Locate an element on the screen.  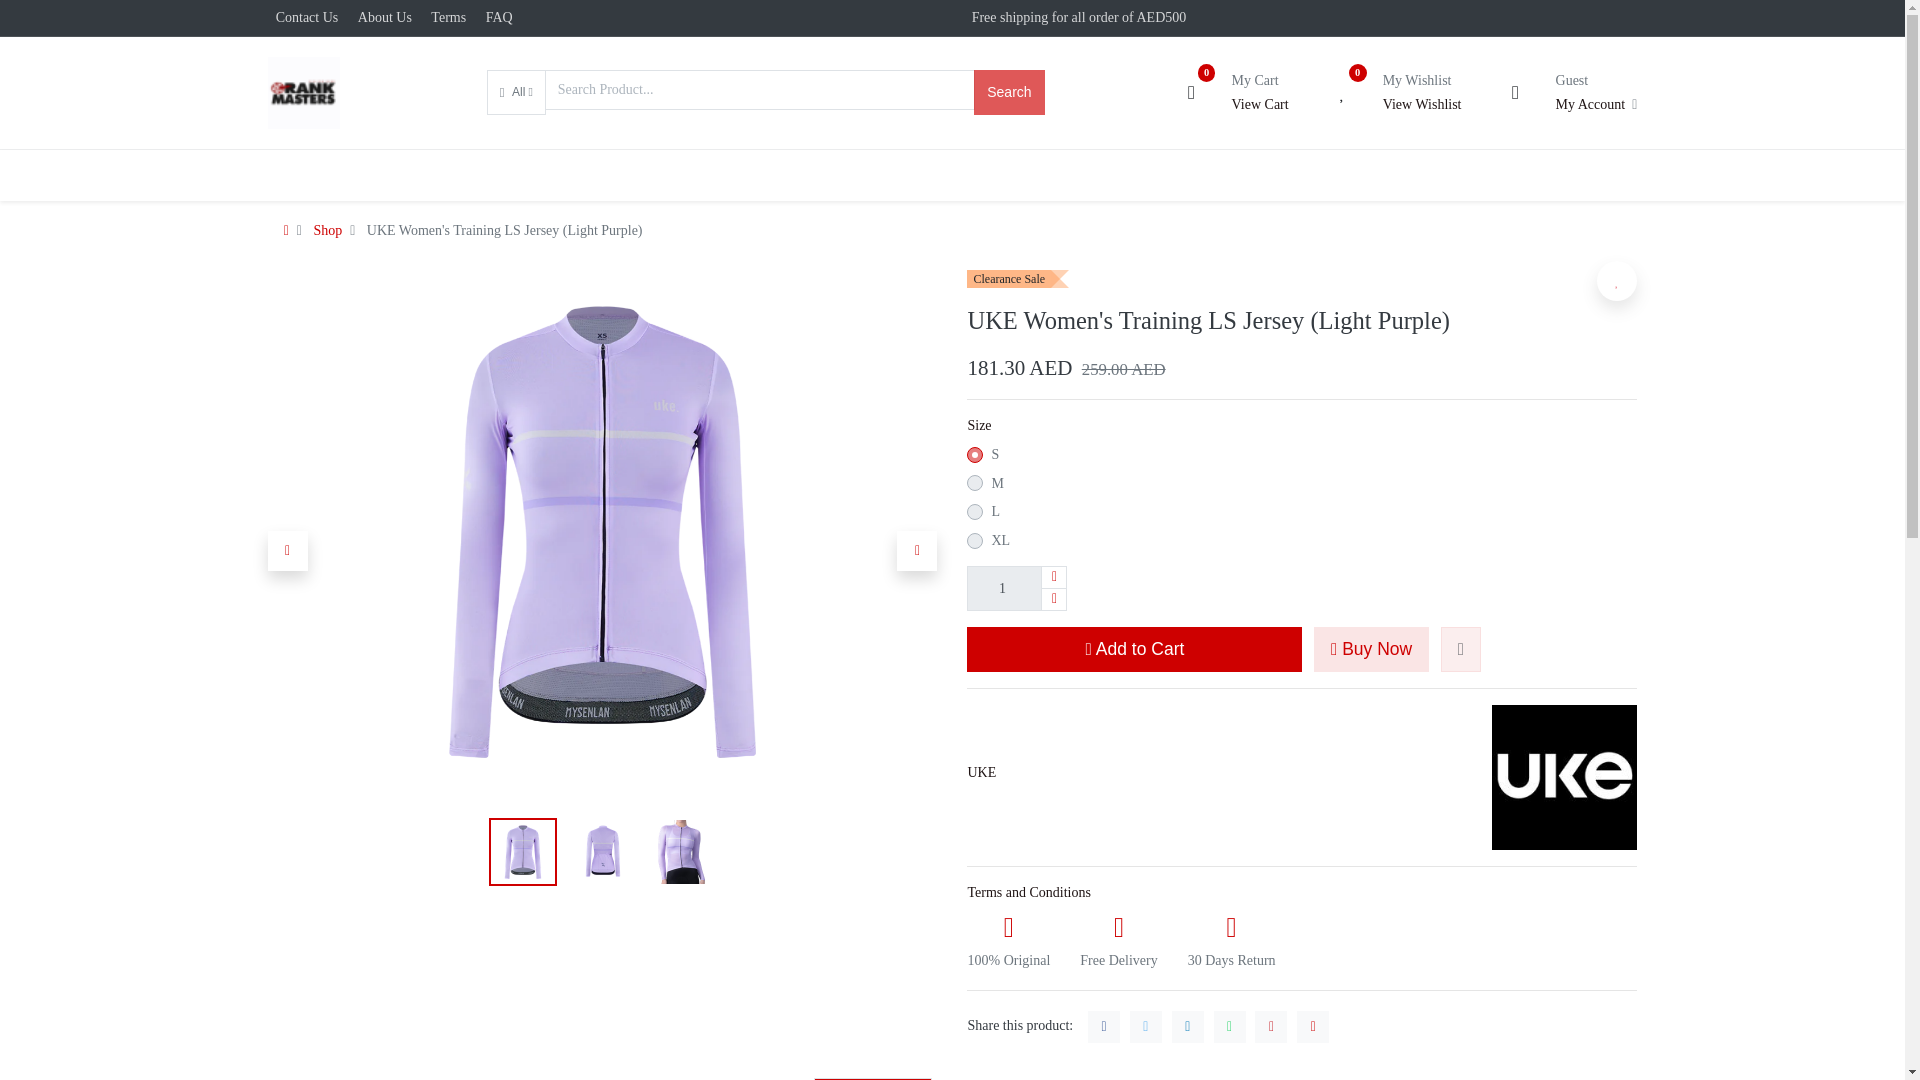
Crank Masters is located at coordinates (304, 92).